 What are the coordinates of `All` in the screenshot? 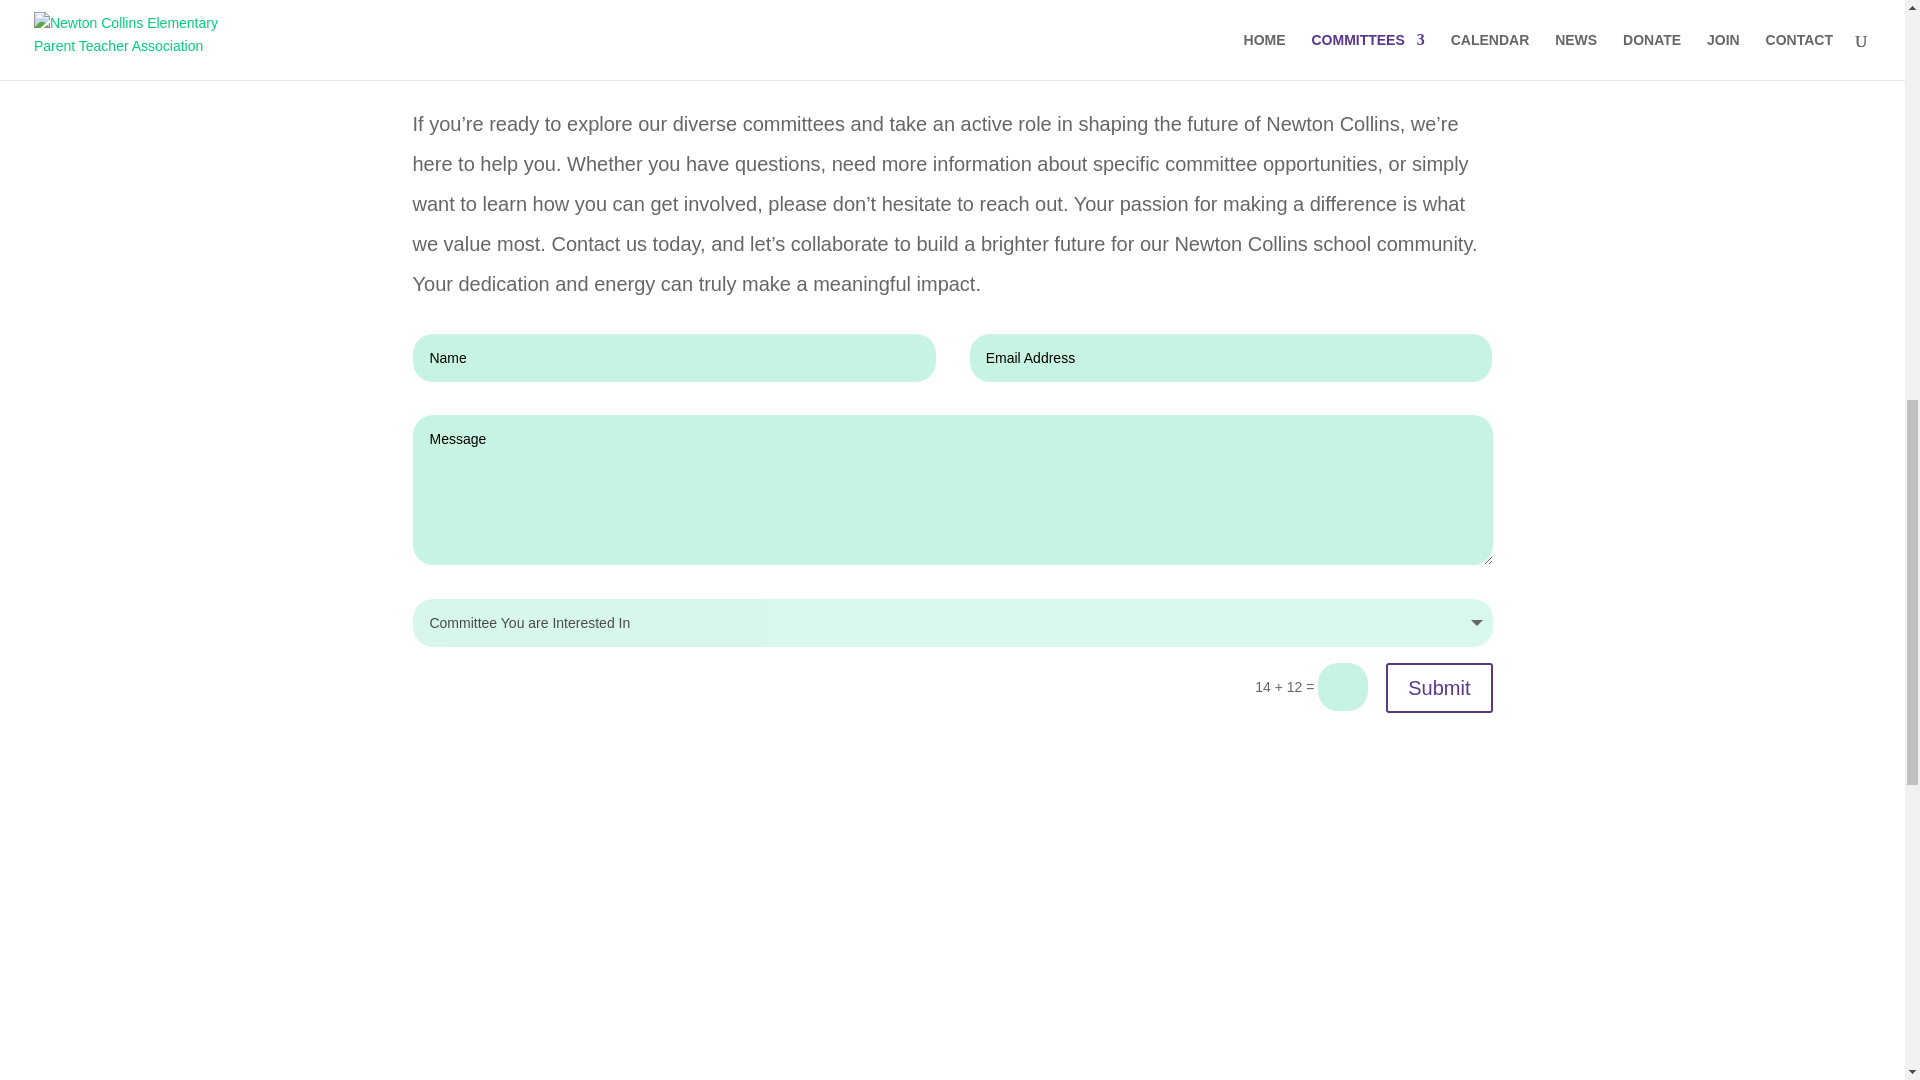 It's located at (441, 4).